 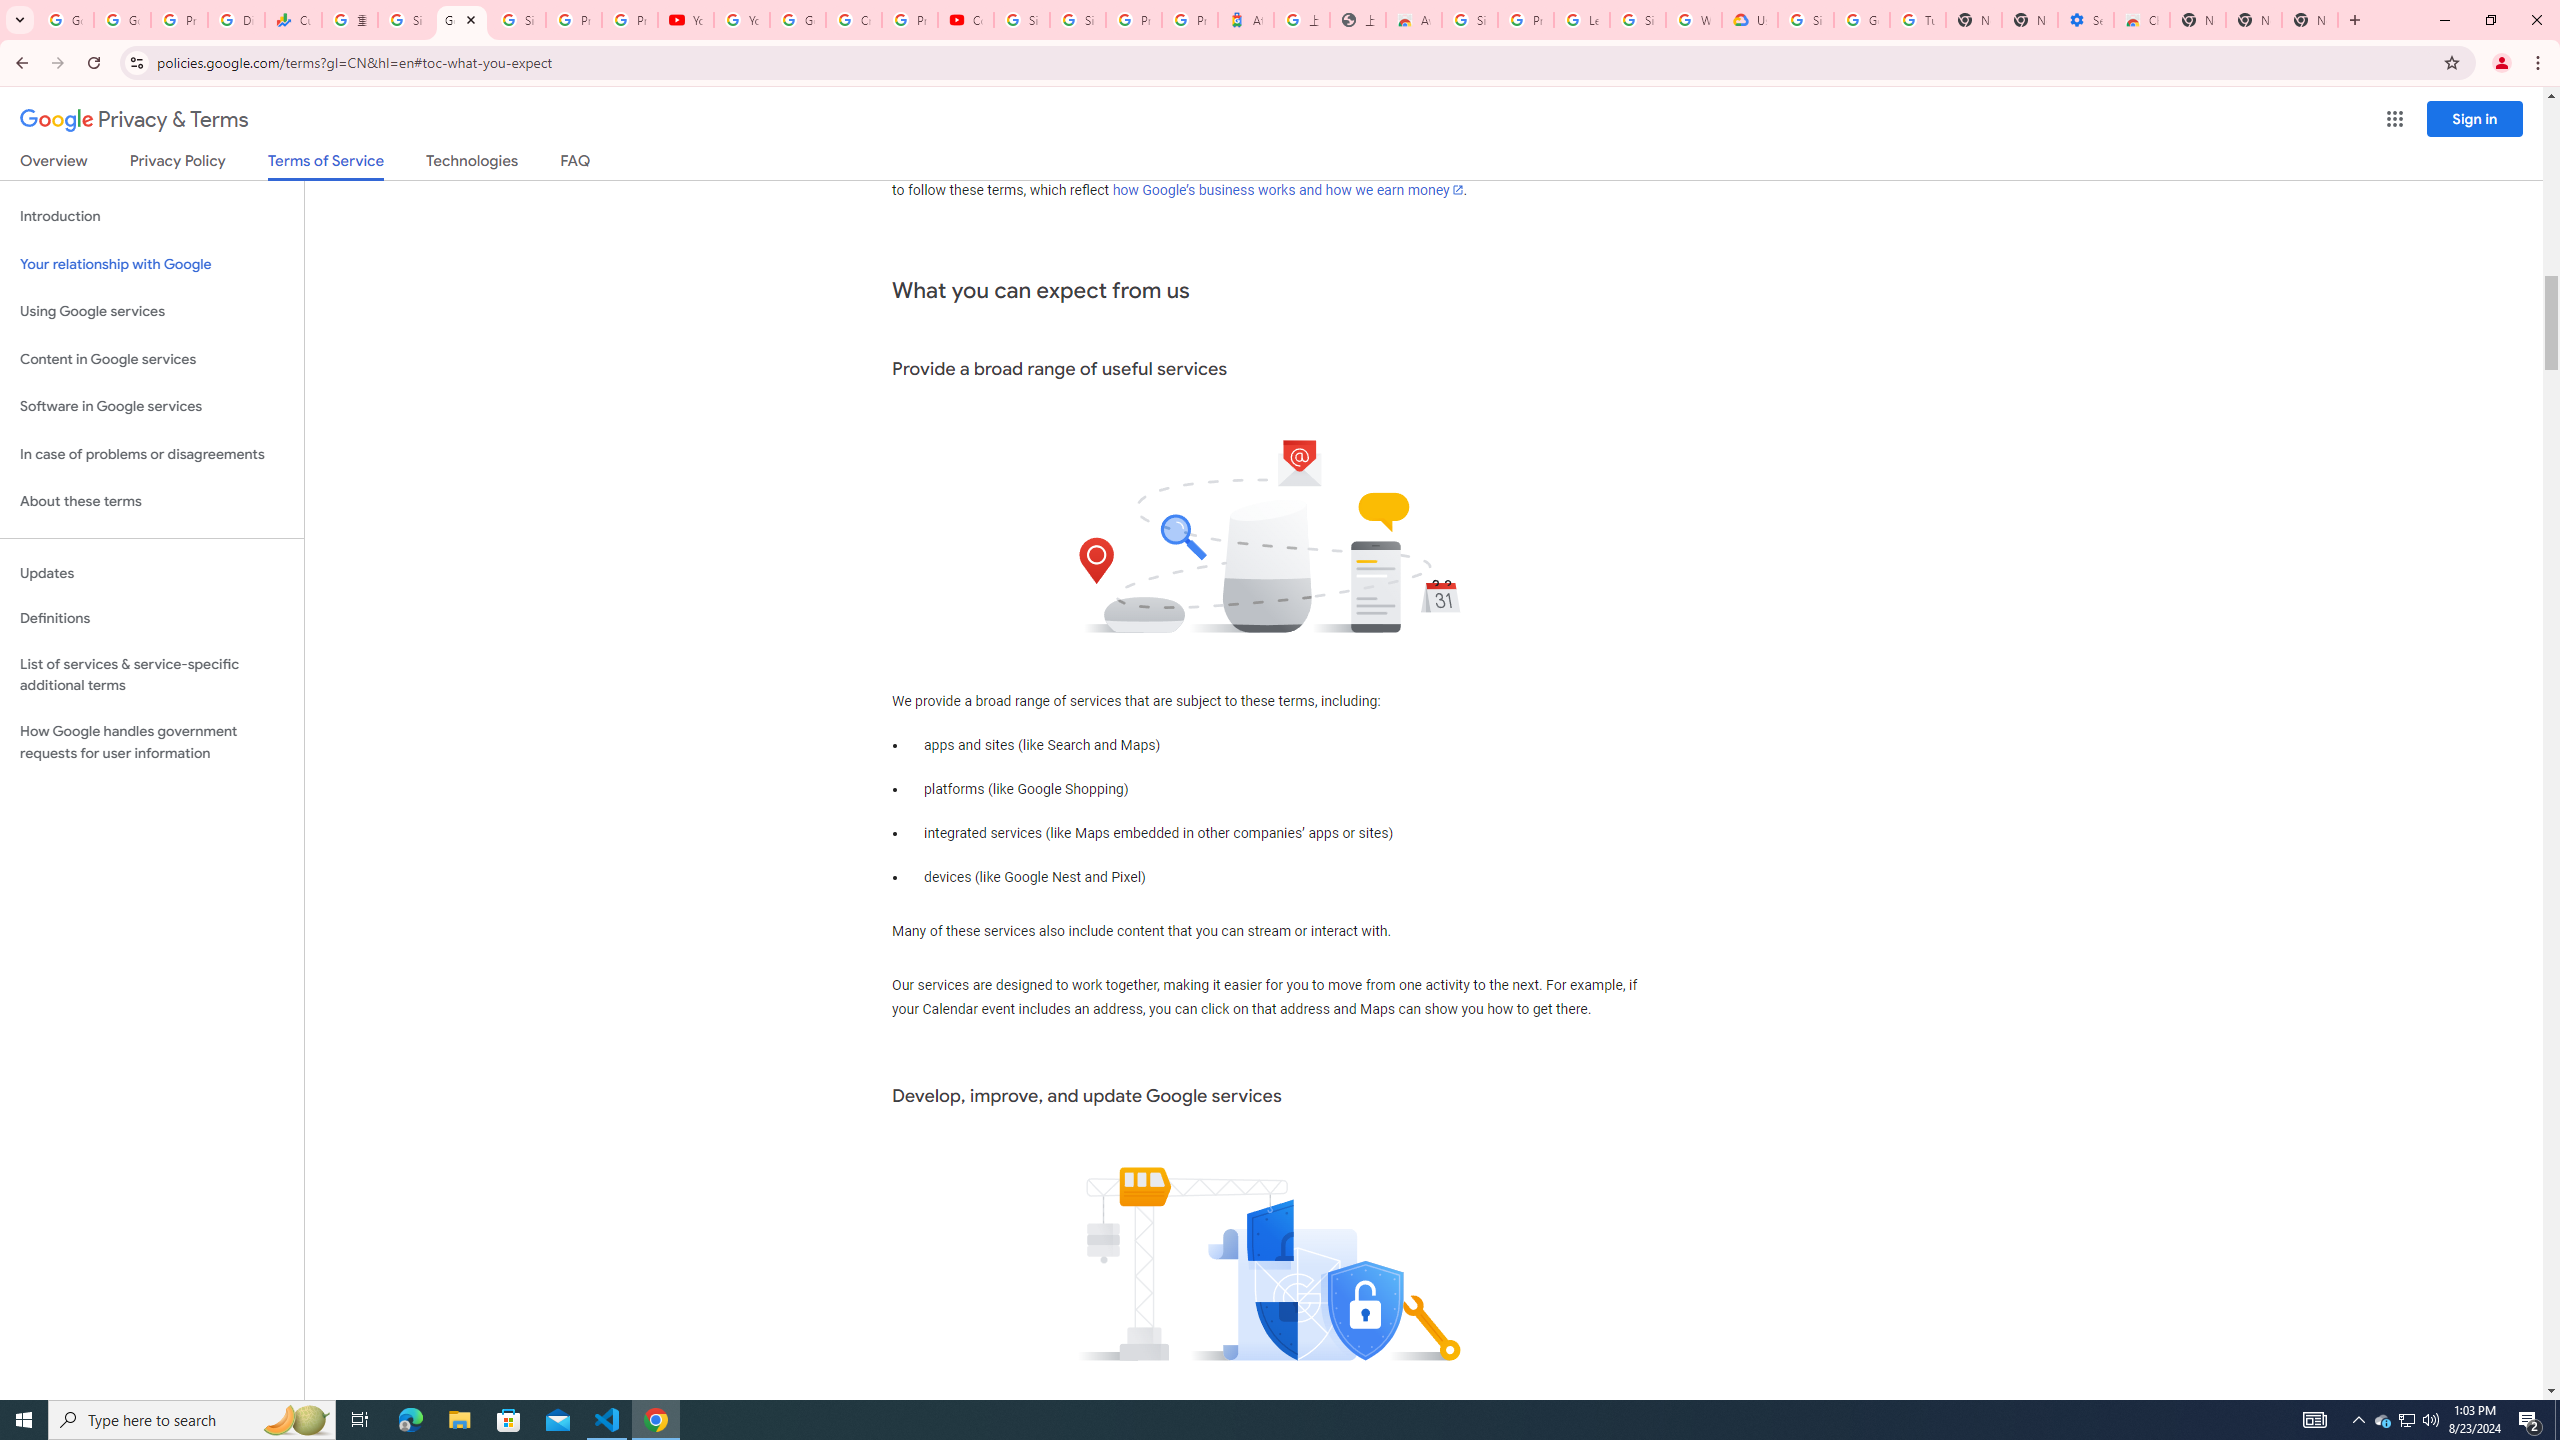 I want to click on In case of problems or disagreements, so click(x=152, y=454).